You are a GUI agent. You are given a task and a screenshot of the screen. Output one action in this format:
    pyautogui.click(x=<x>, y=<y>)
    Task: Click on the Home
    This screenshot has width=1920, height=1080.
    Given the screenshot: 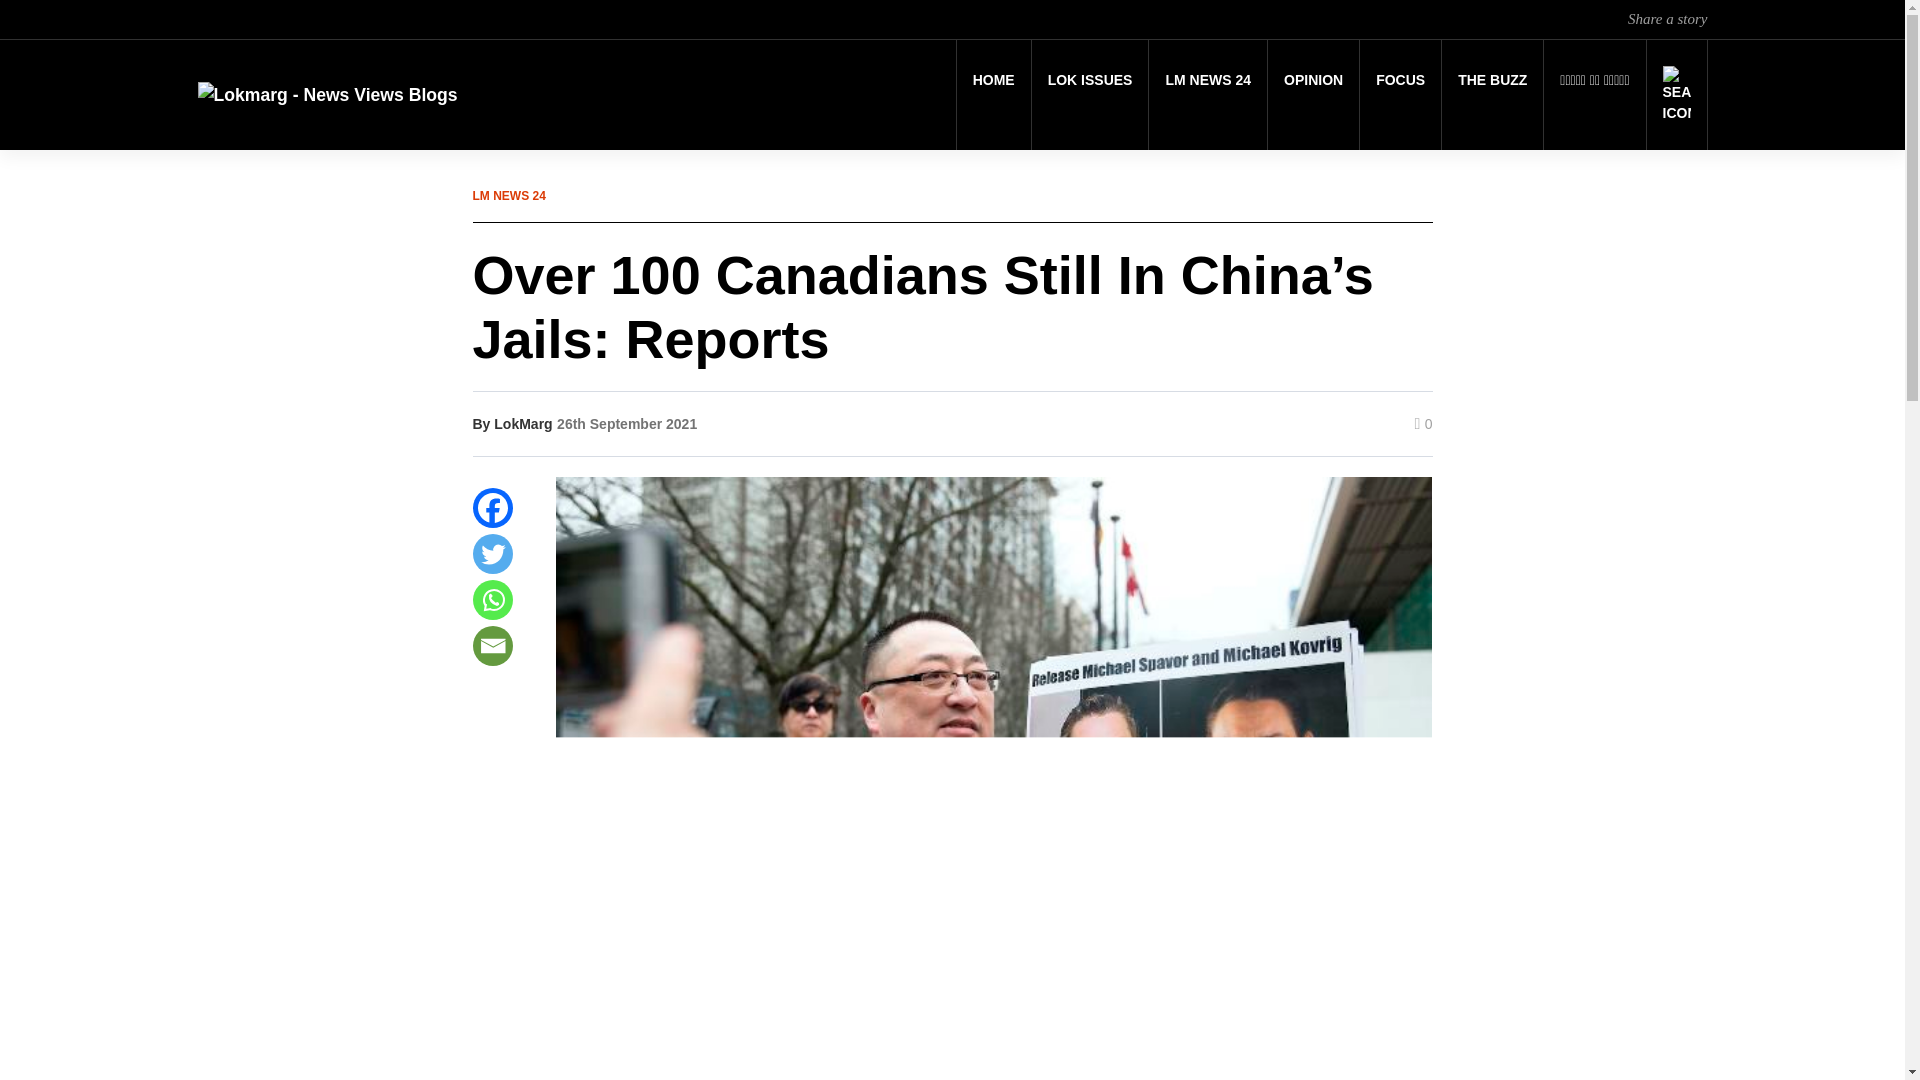 What is the action you would take?
    pyautogui.click(x=994, y=80)
    